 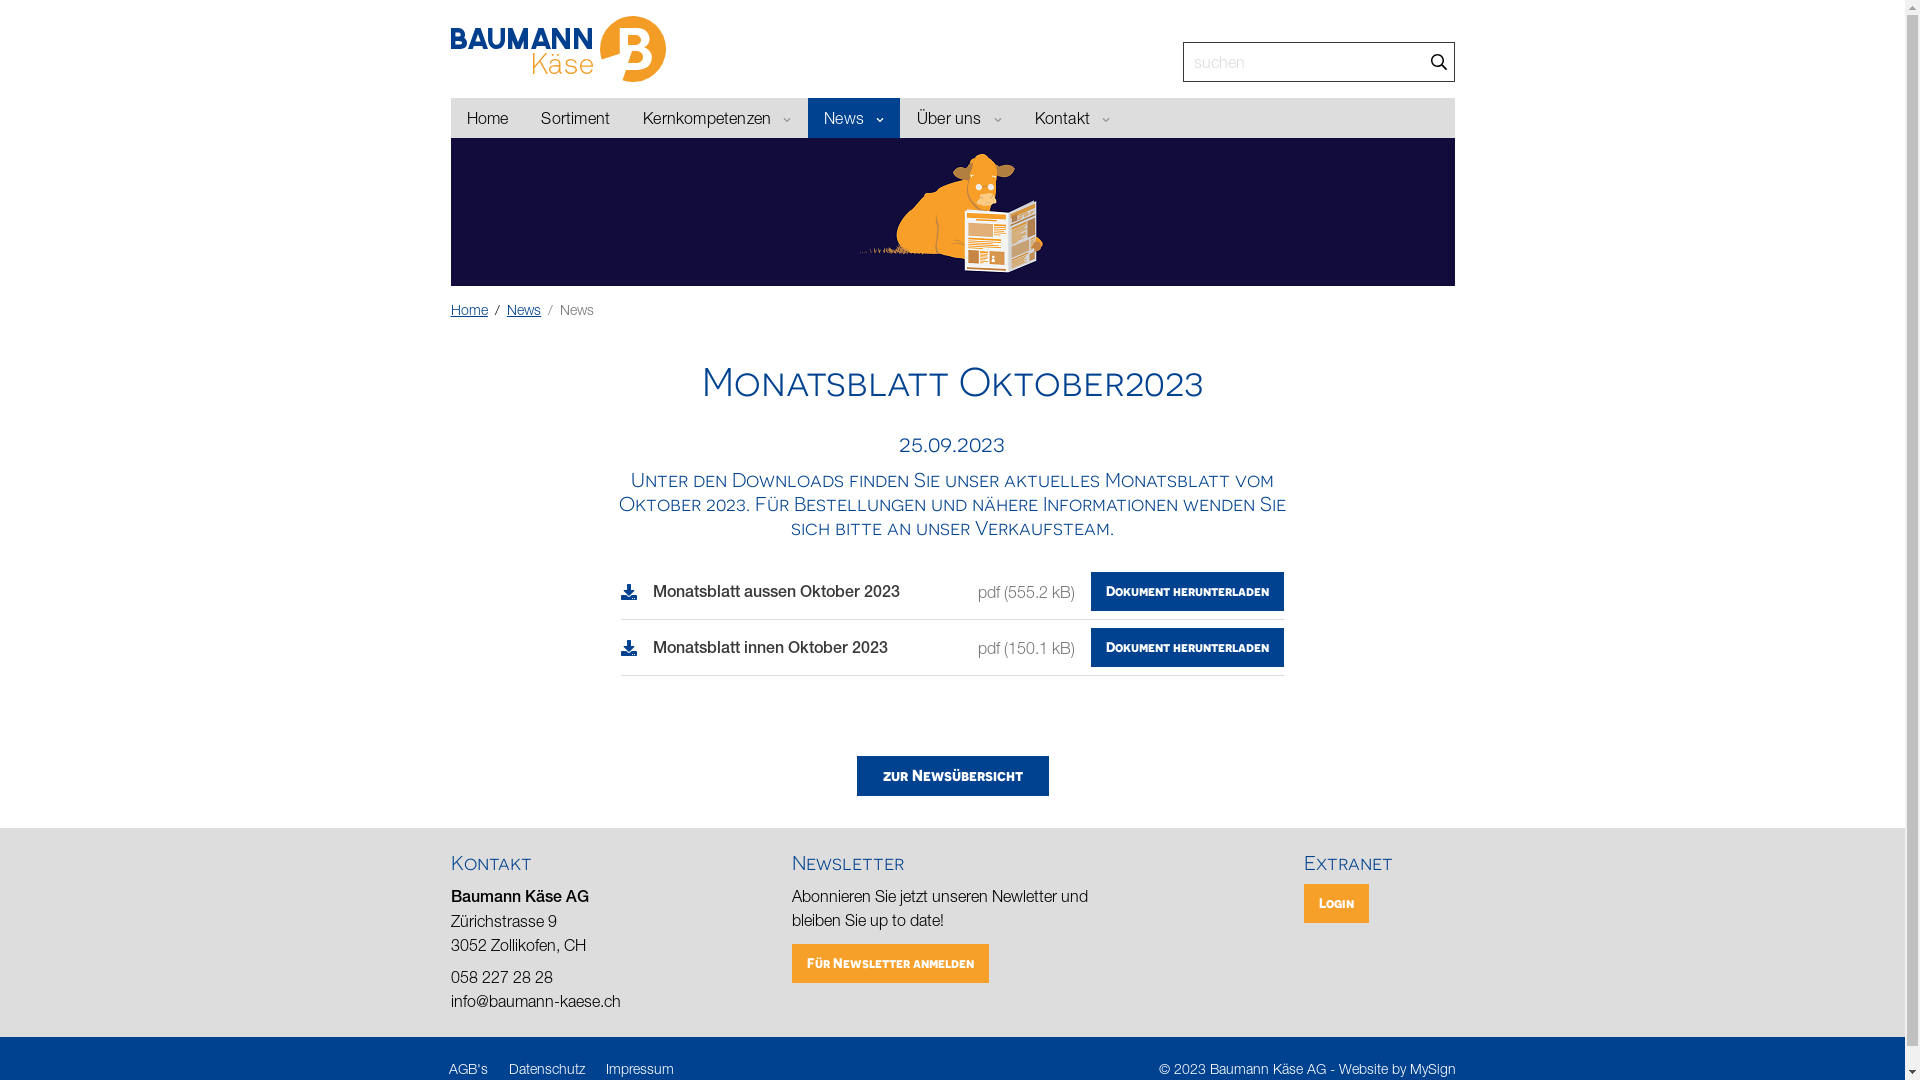 What do you see at coordinates (952, 212) in the screenshot?
I see `News` at bounding box center [952, 212].